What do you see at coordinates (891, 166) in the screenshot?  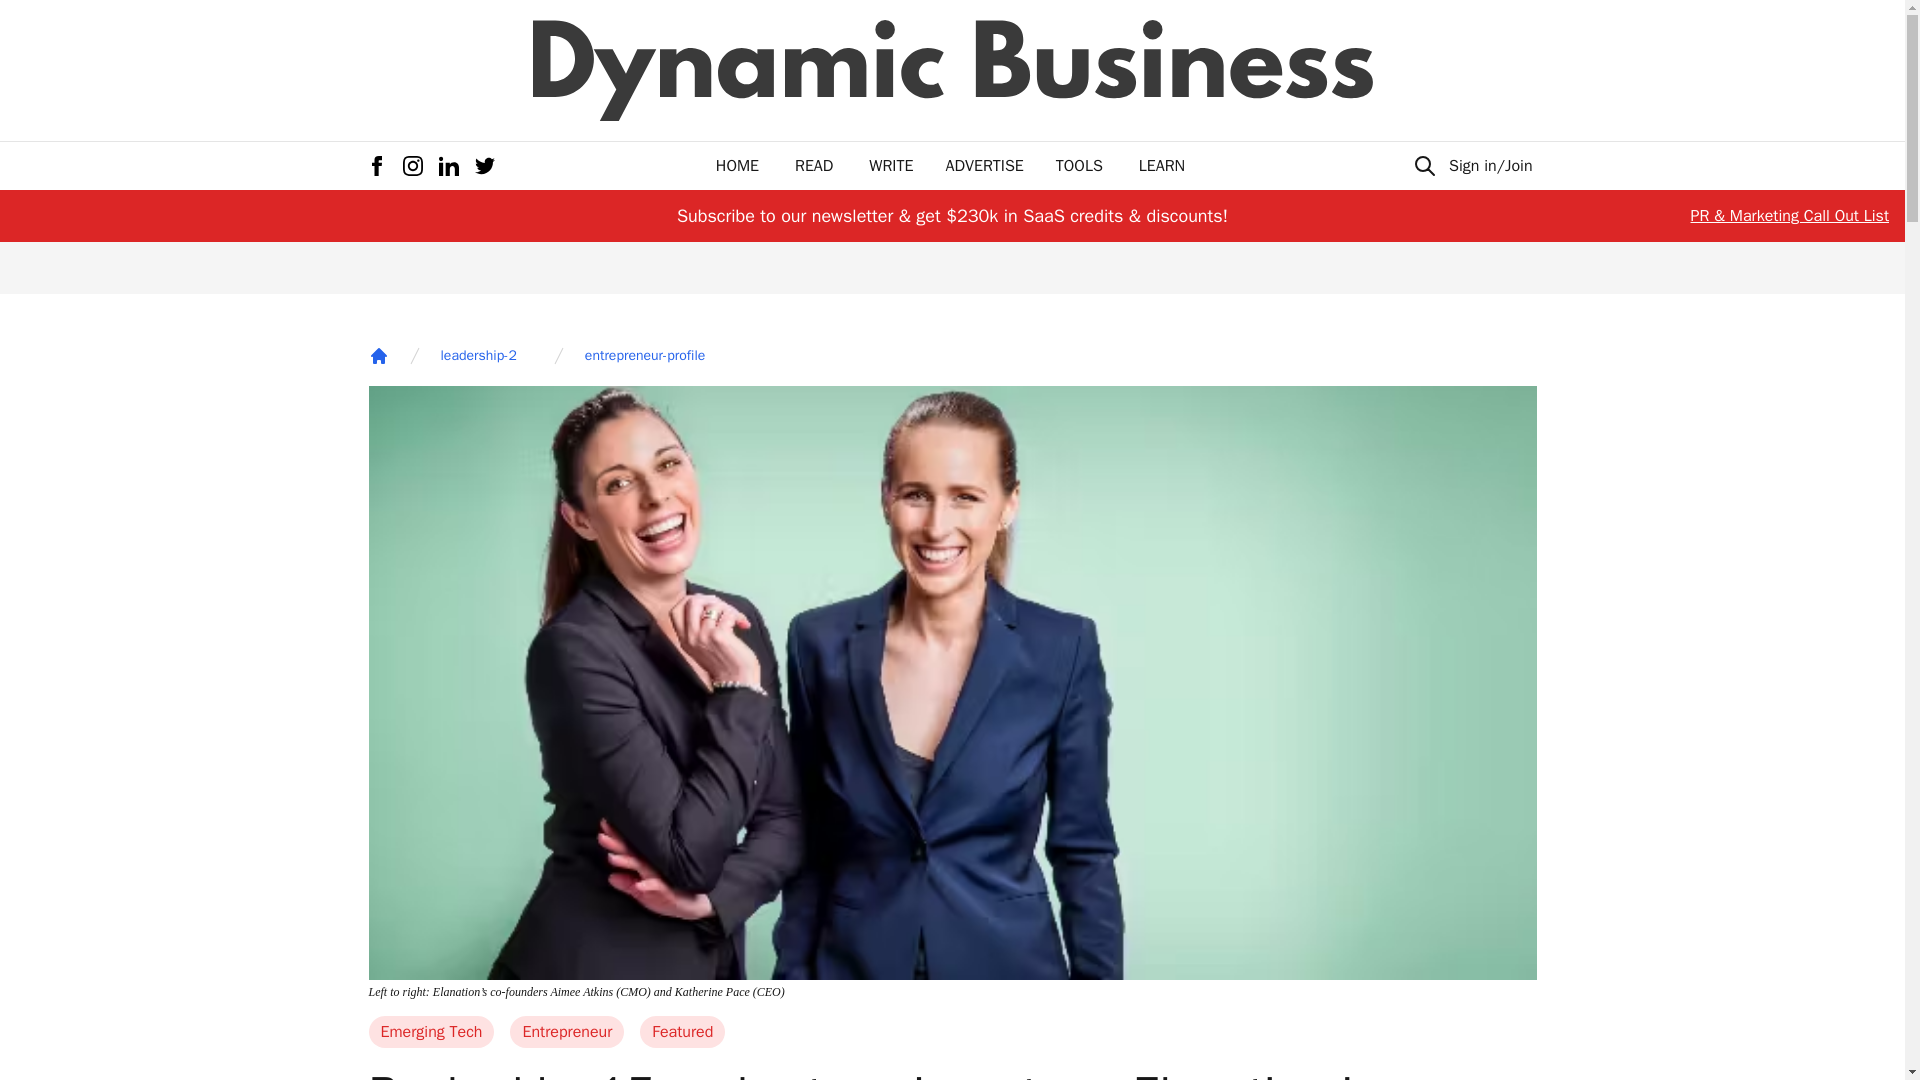 I see `WRITE` at bounding box center [891, 166].